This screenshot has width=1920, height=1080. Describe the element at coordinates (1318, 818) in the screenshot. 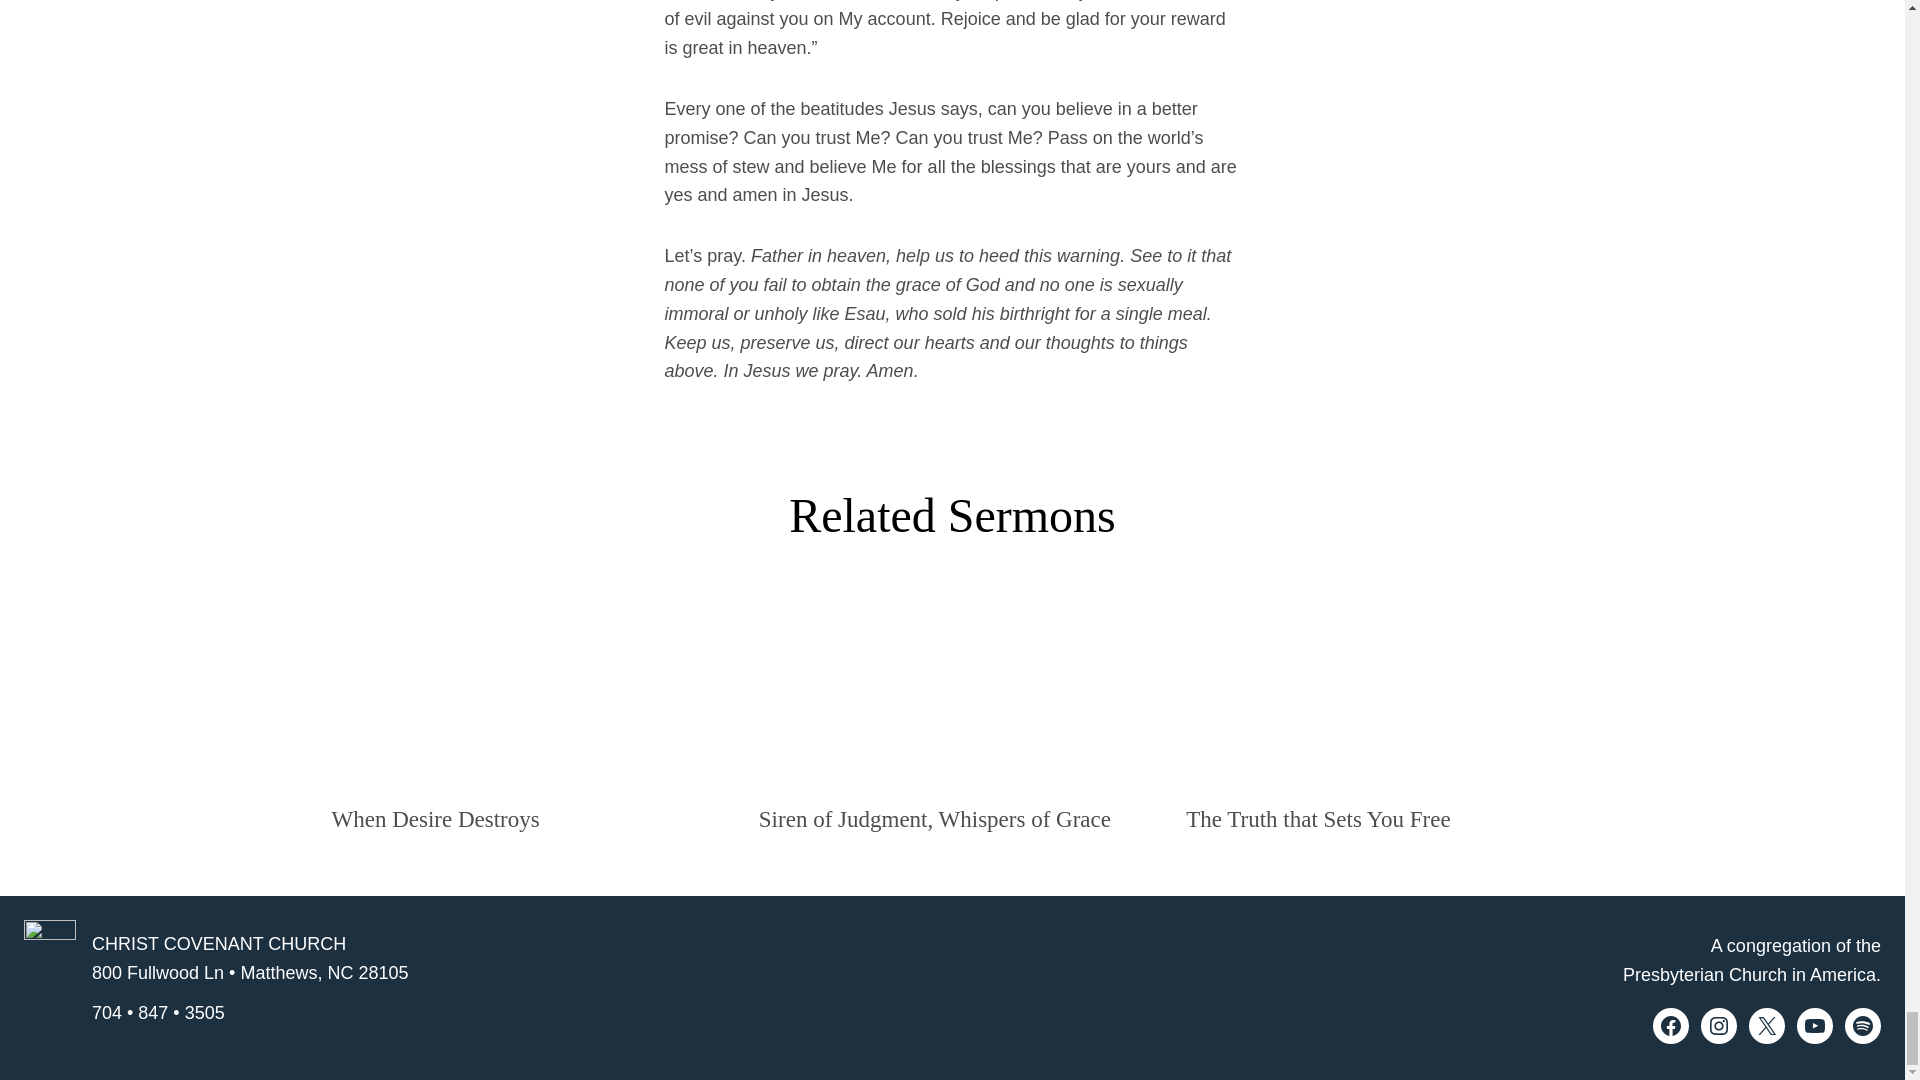

I see `The Truth that Sets You Free` at that location.